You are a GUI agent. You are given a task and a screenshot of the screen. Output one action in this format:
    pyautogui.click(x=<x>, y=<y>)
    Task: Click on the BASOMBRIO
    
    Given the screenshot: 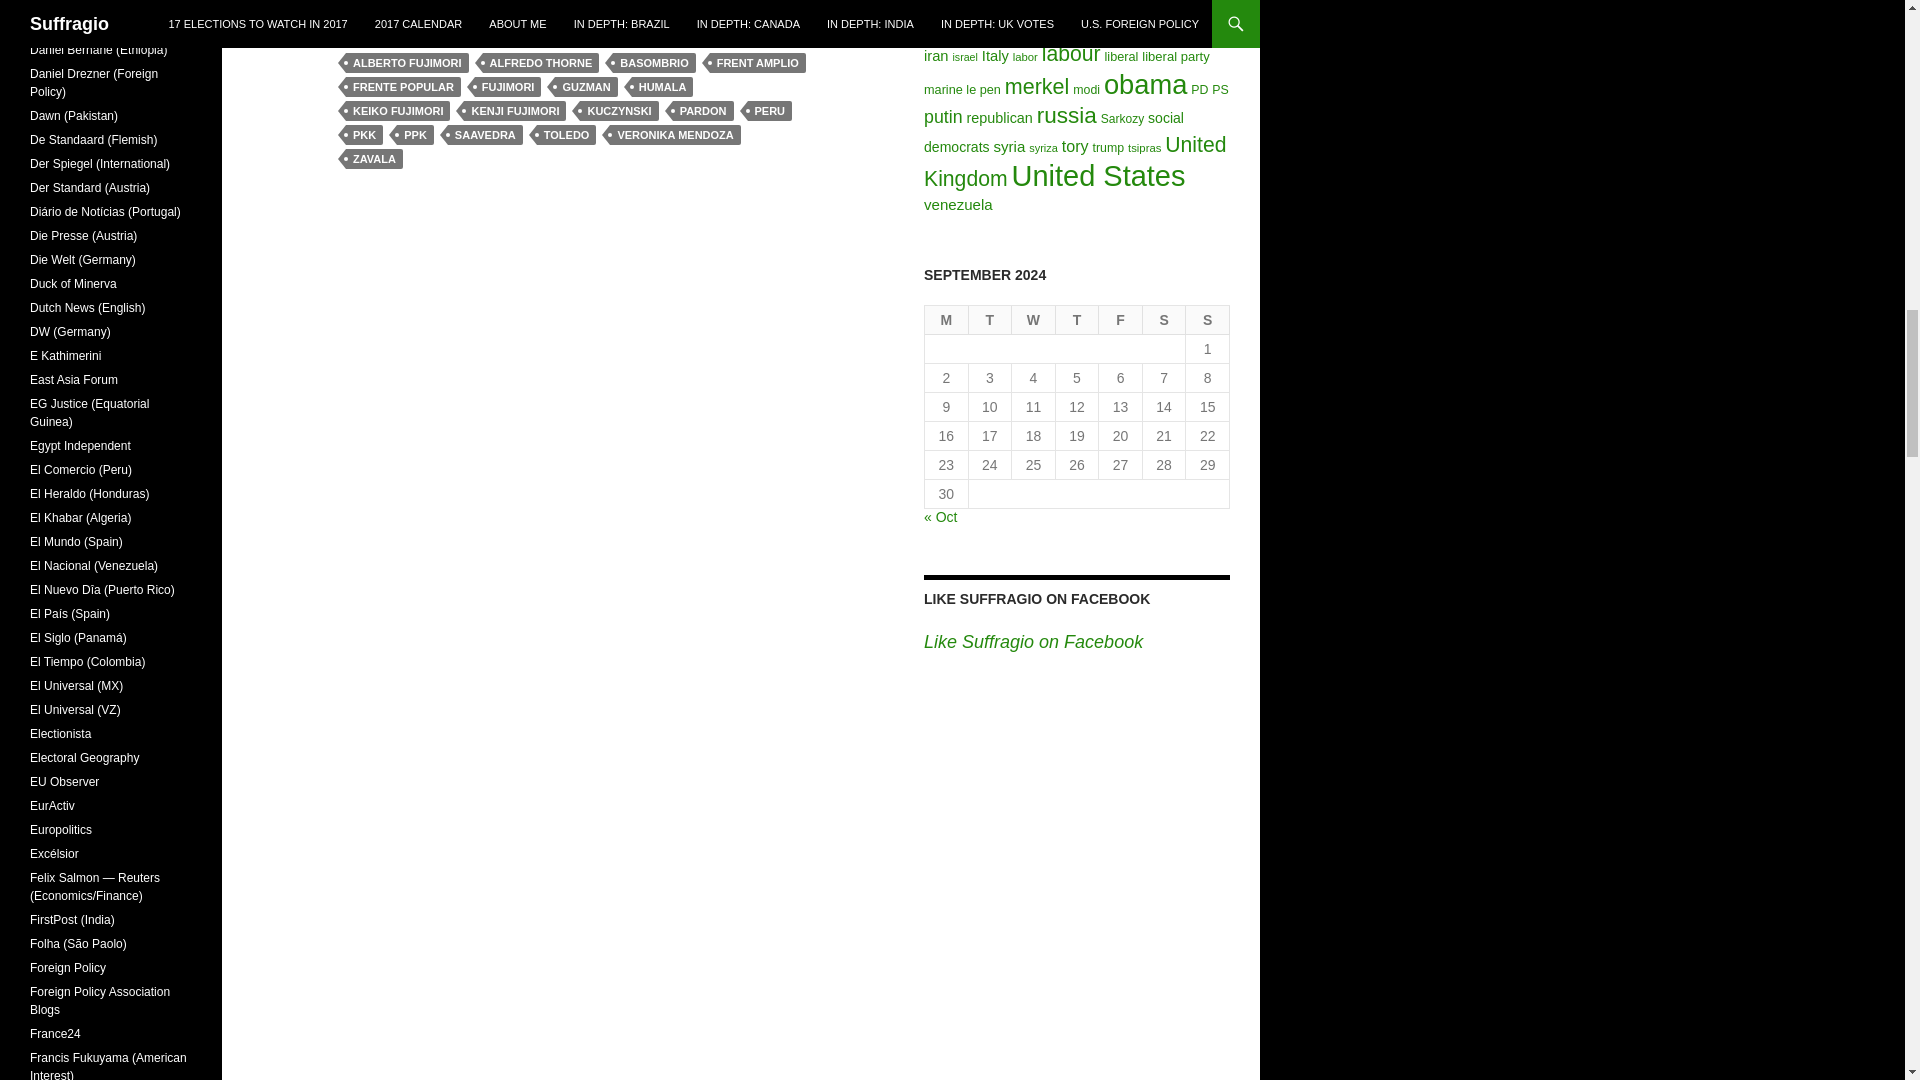 What is the action you would take?
    pyautogui.click(x=654, y=62)
    